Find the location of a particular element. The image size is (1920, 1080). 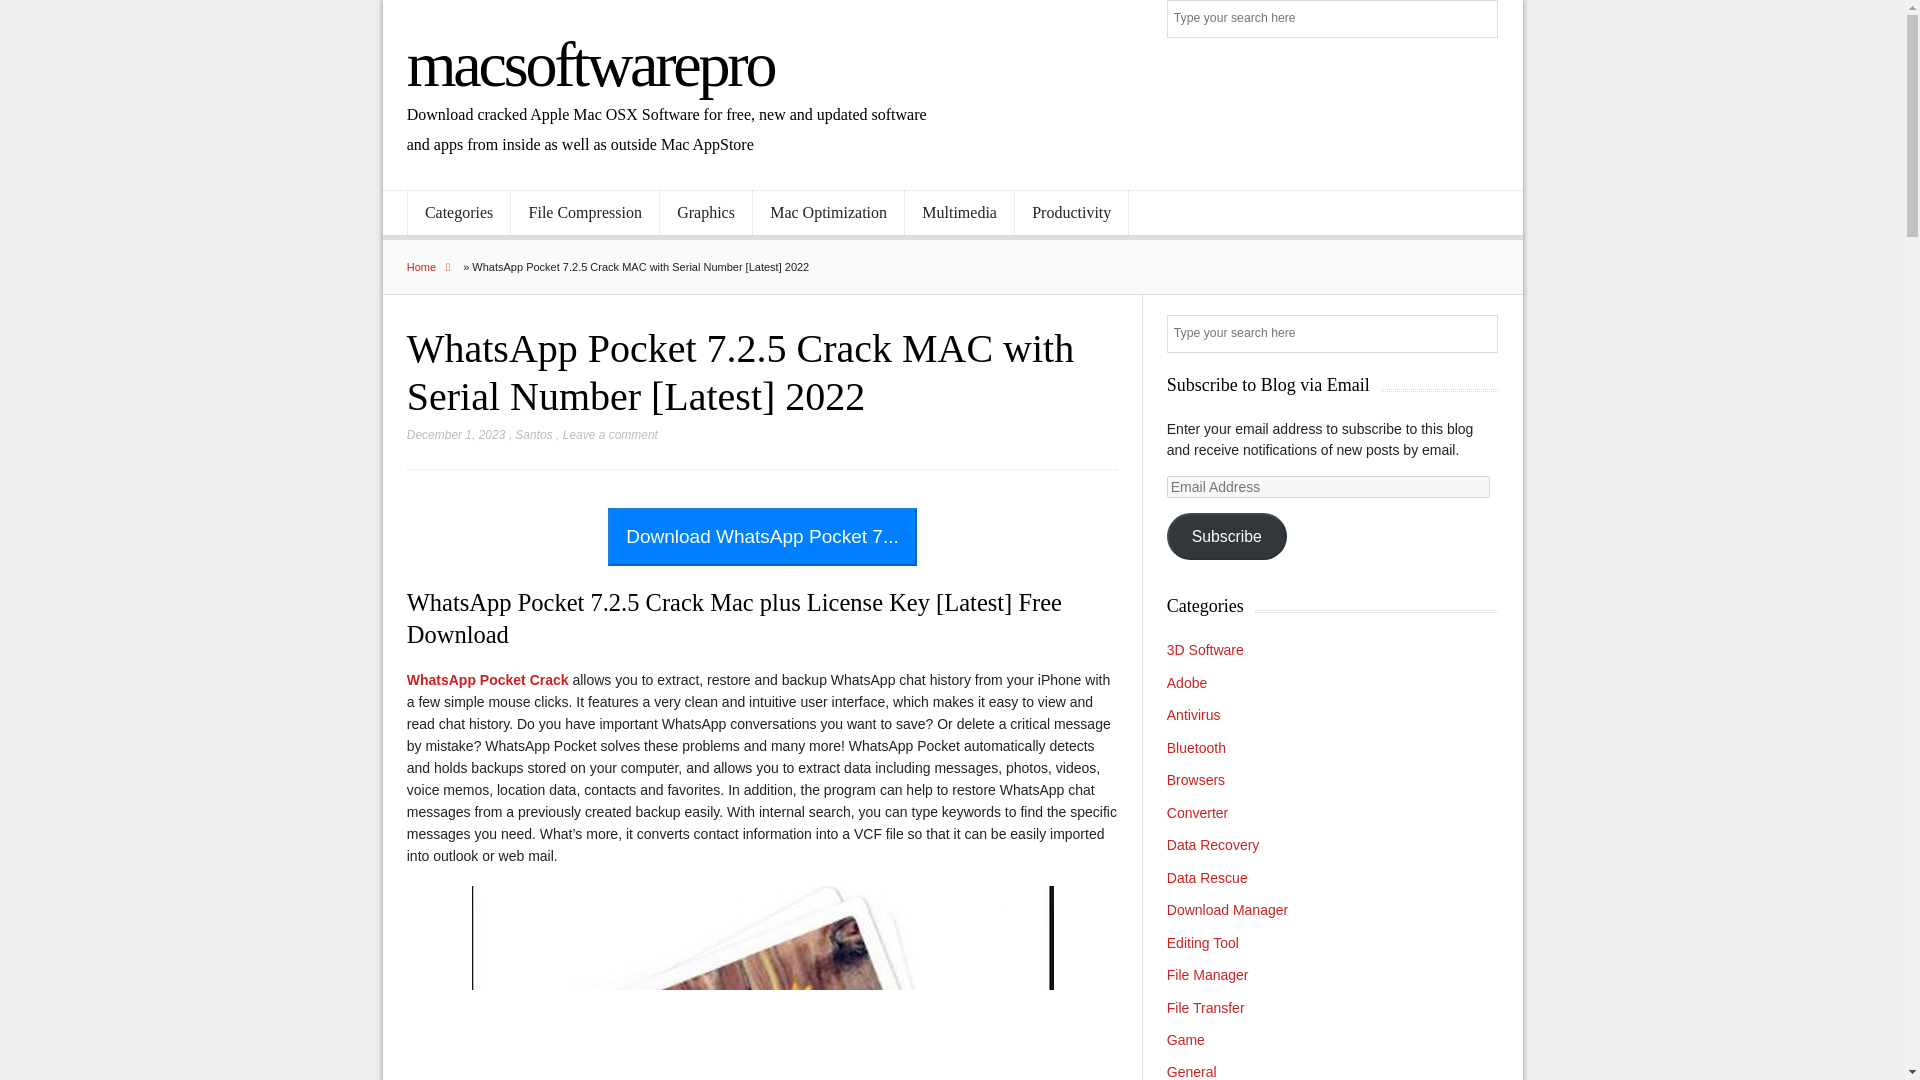

Posts by Santos is located at coordinates (533, 434).